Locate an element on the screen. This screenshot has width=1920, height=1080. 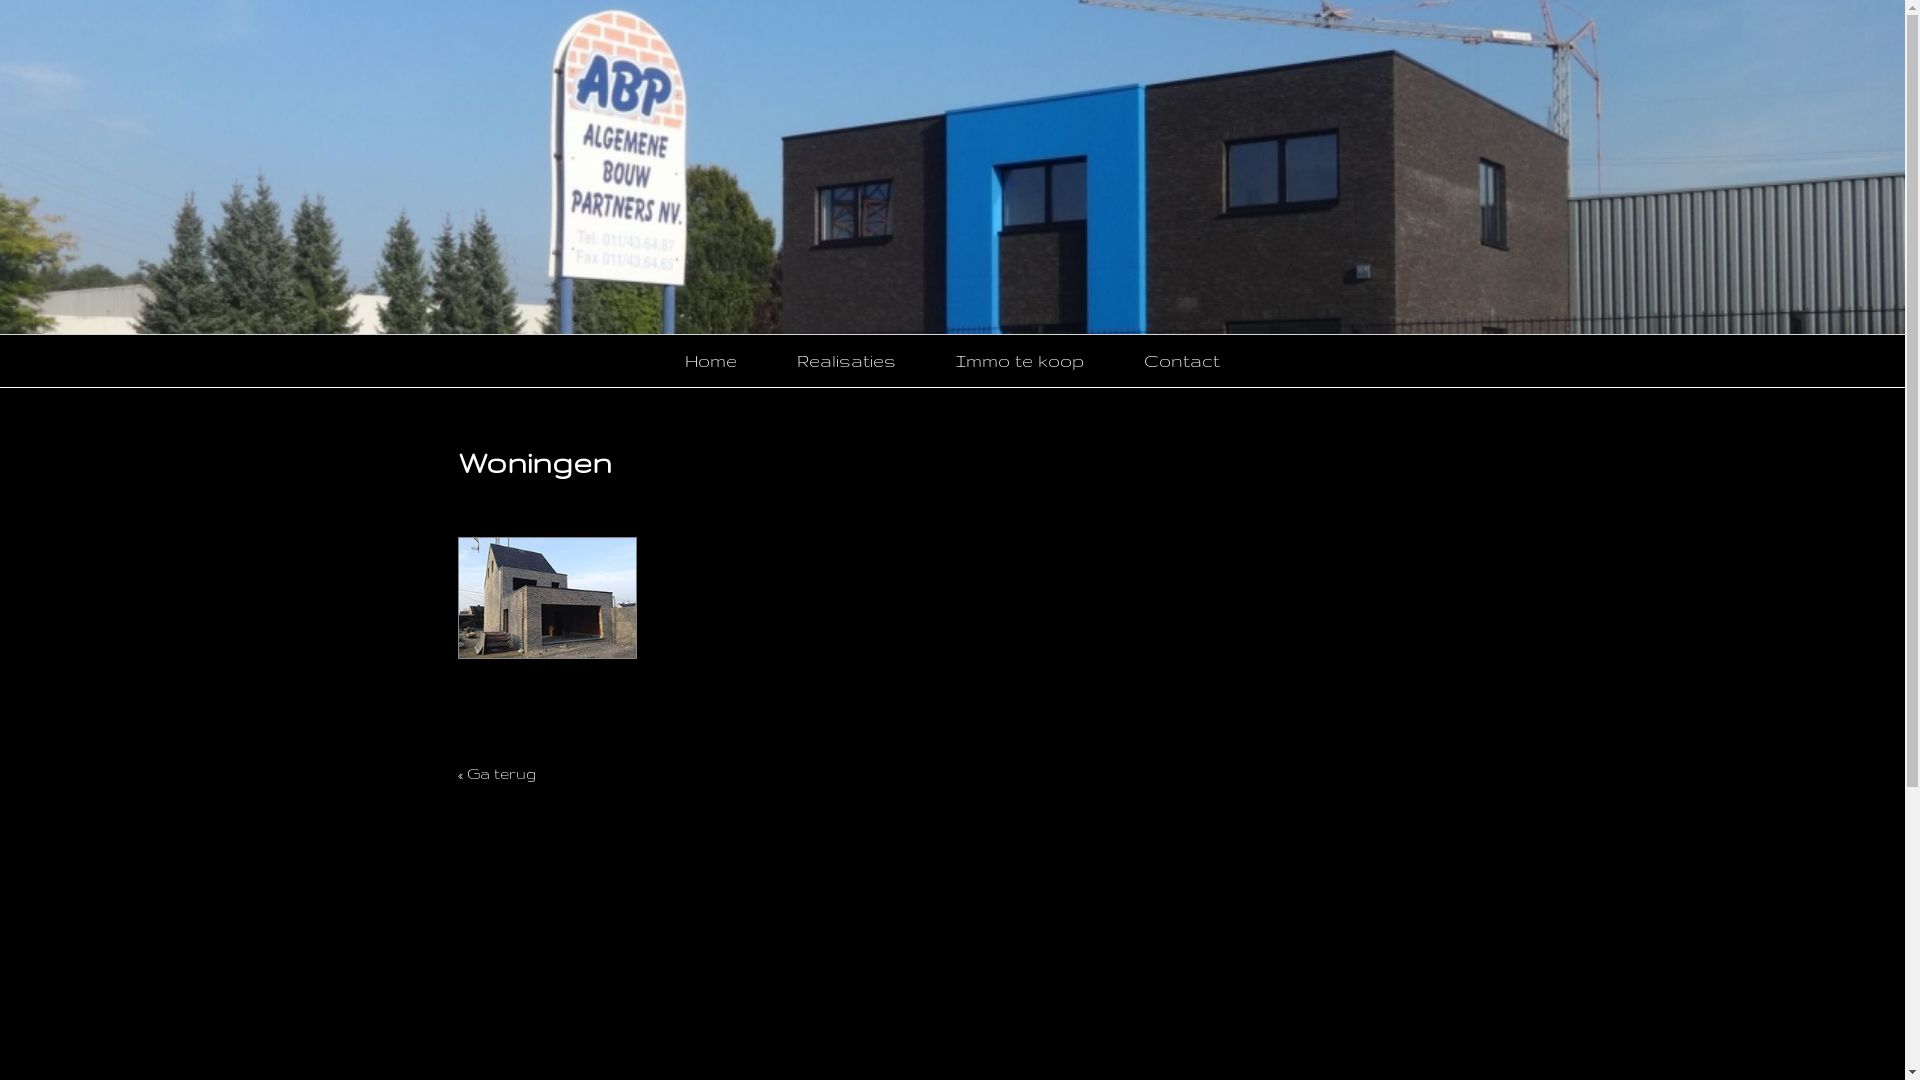
Home is located at coordinates (711, 361).